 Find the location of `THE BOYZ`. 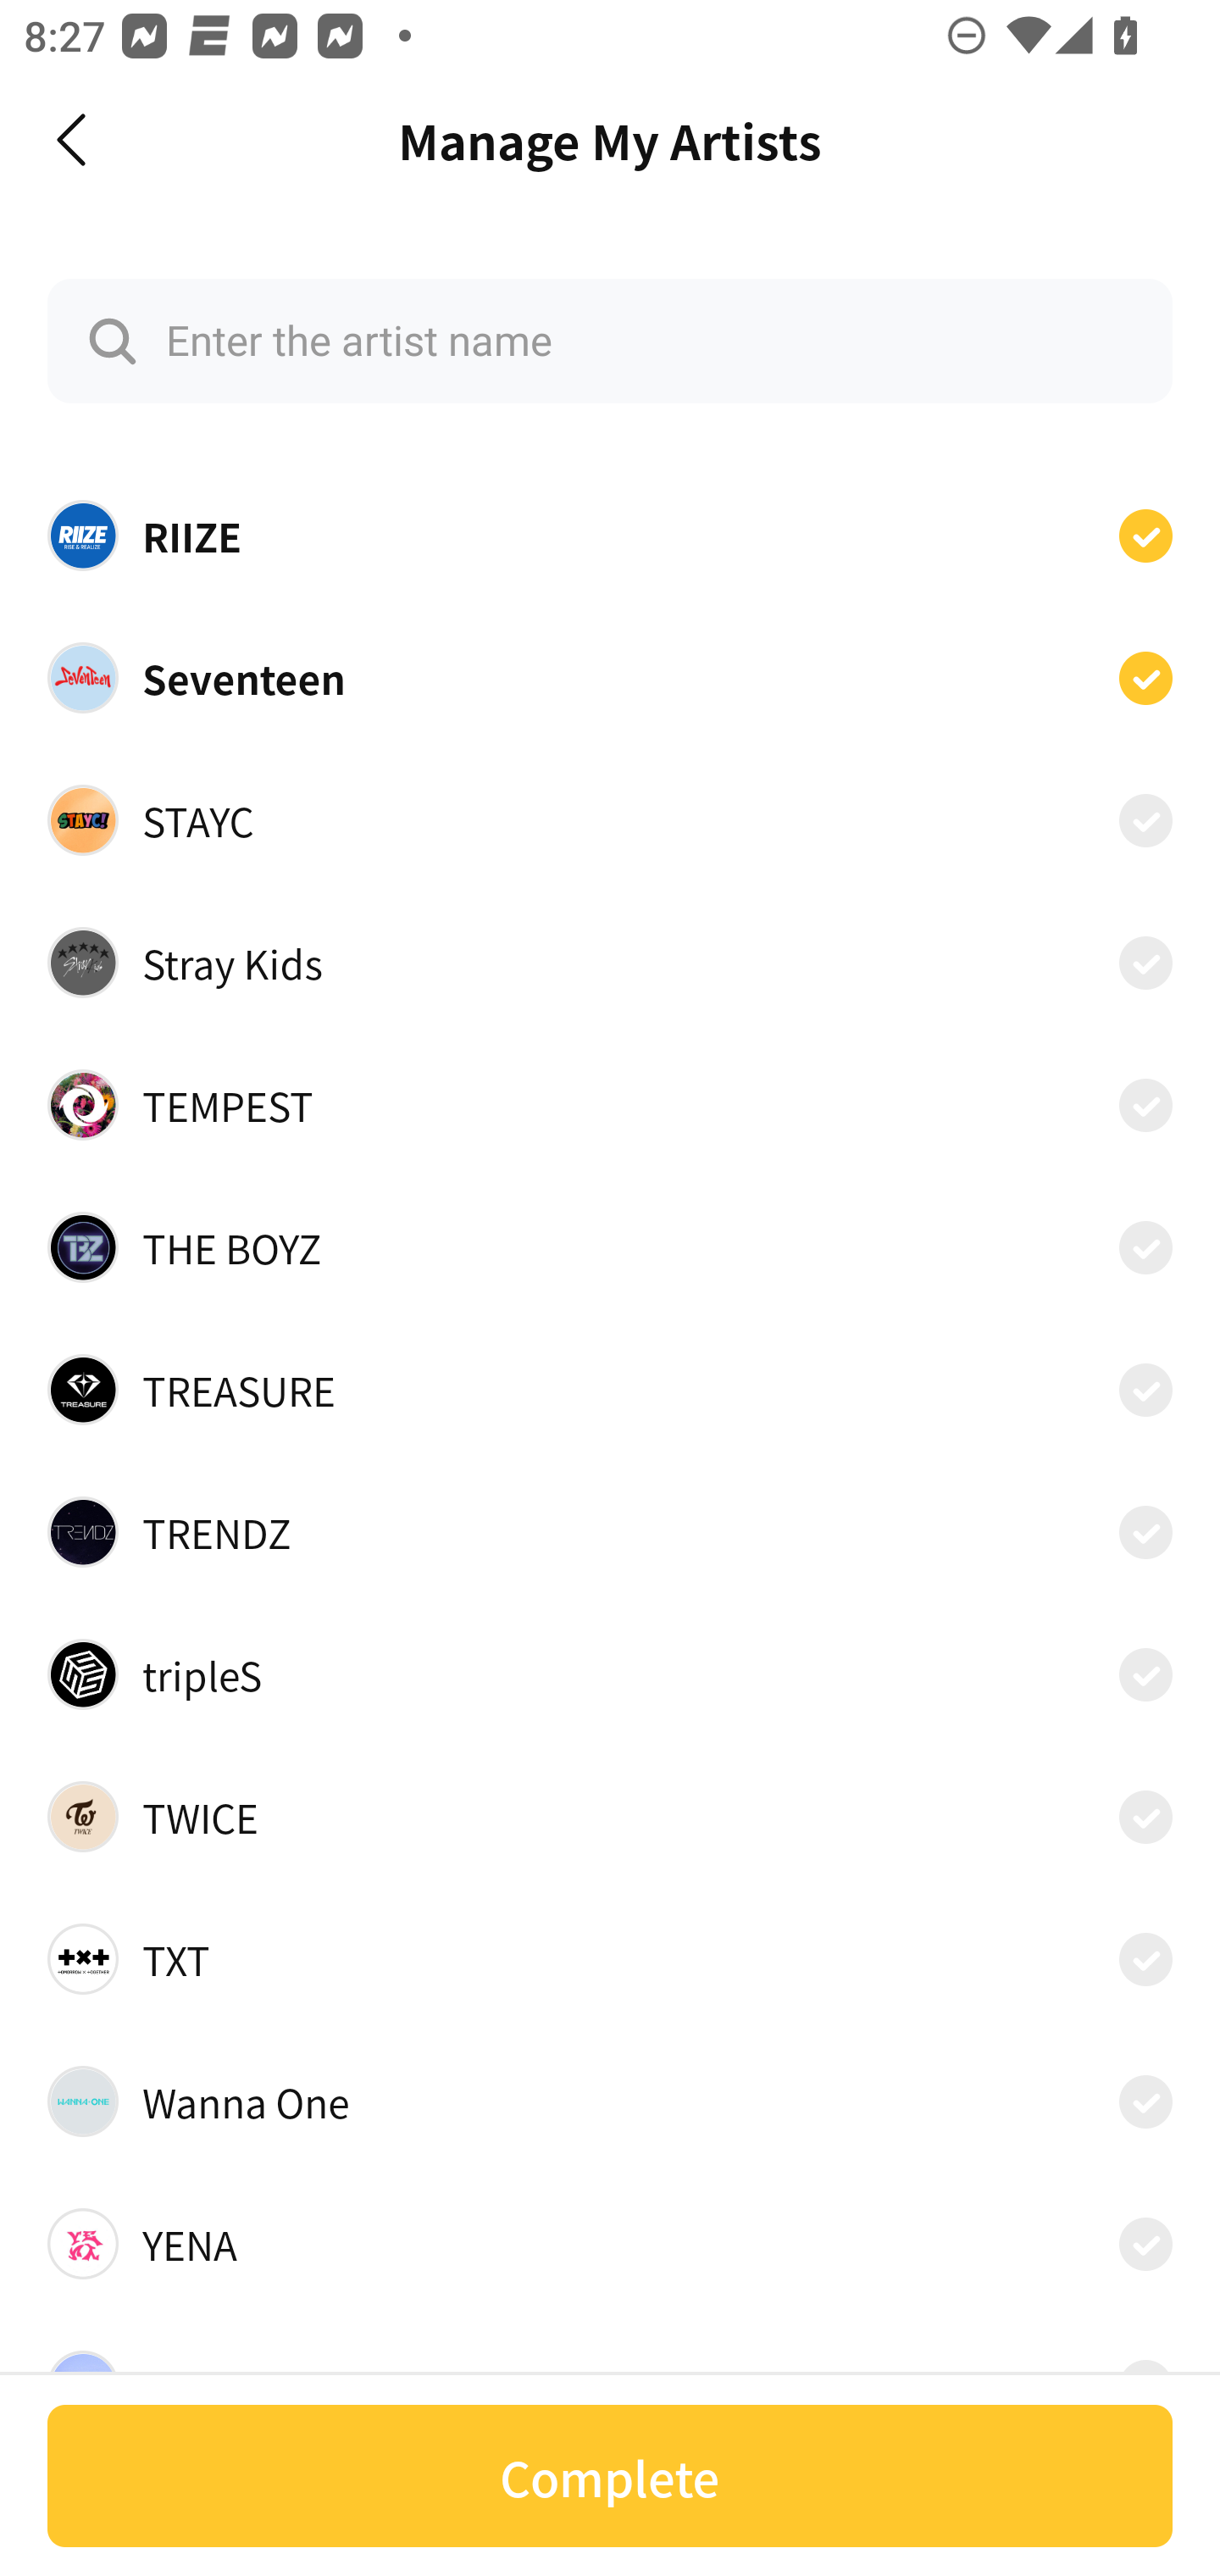

THE BOYZ is located at coordinates (610, 1246).